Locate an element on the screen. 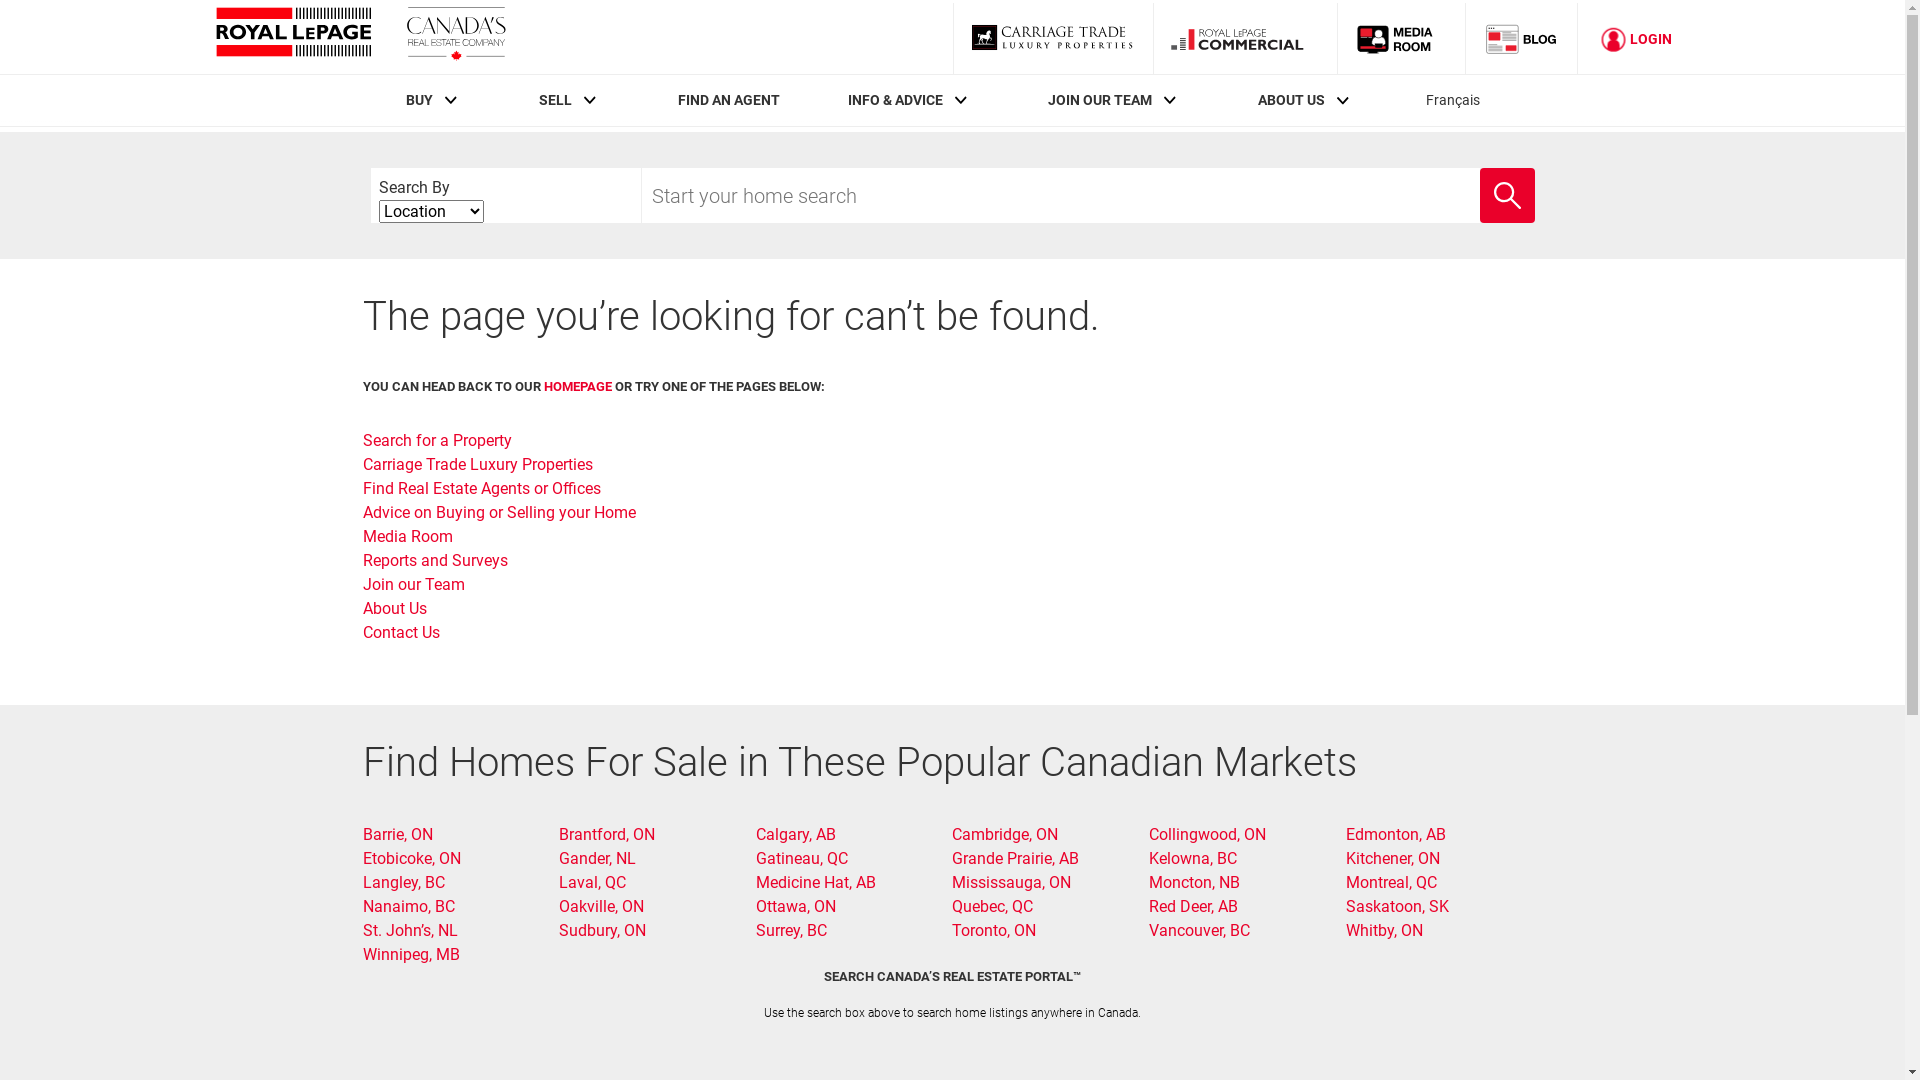  Vancouver, BC is located at coordinates (1200, 930).